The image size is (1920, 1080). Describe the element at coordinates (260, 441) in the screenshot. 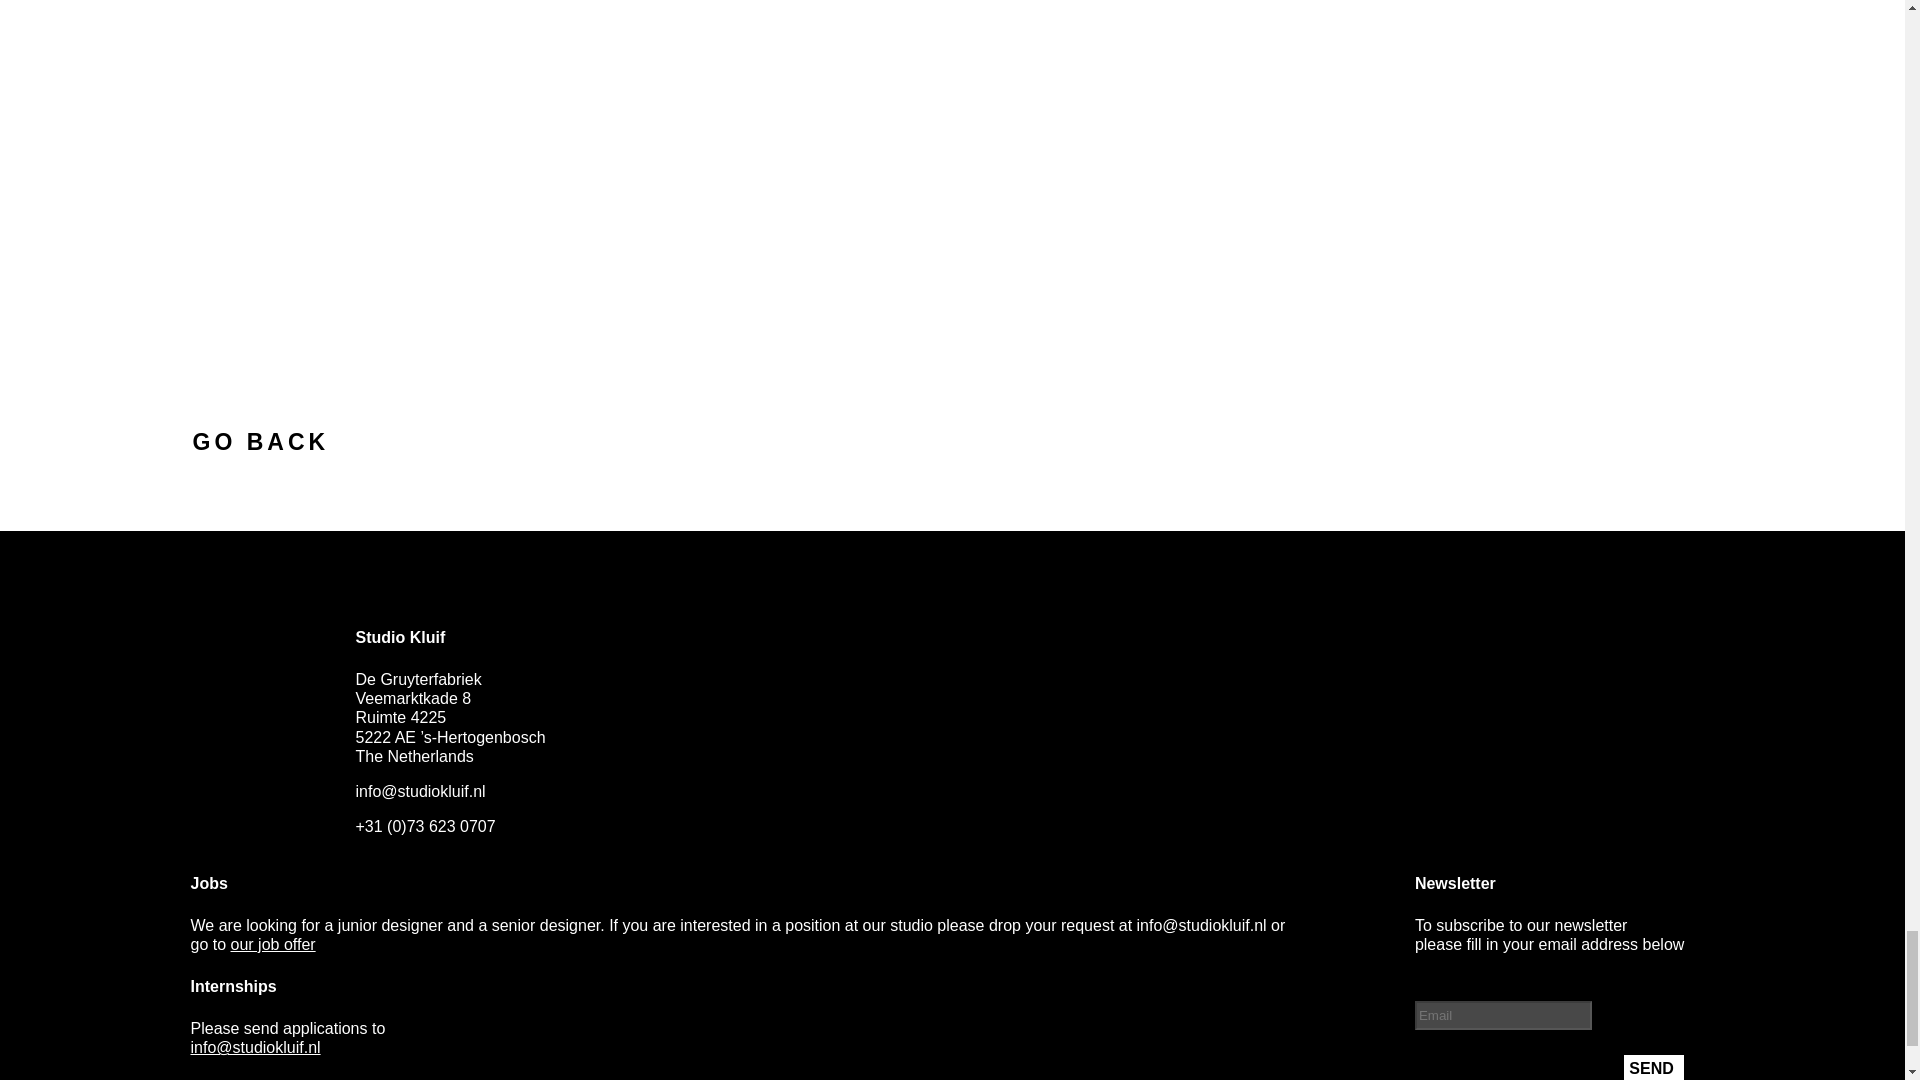

I see `GO BACK` at that location.